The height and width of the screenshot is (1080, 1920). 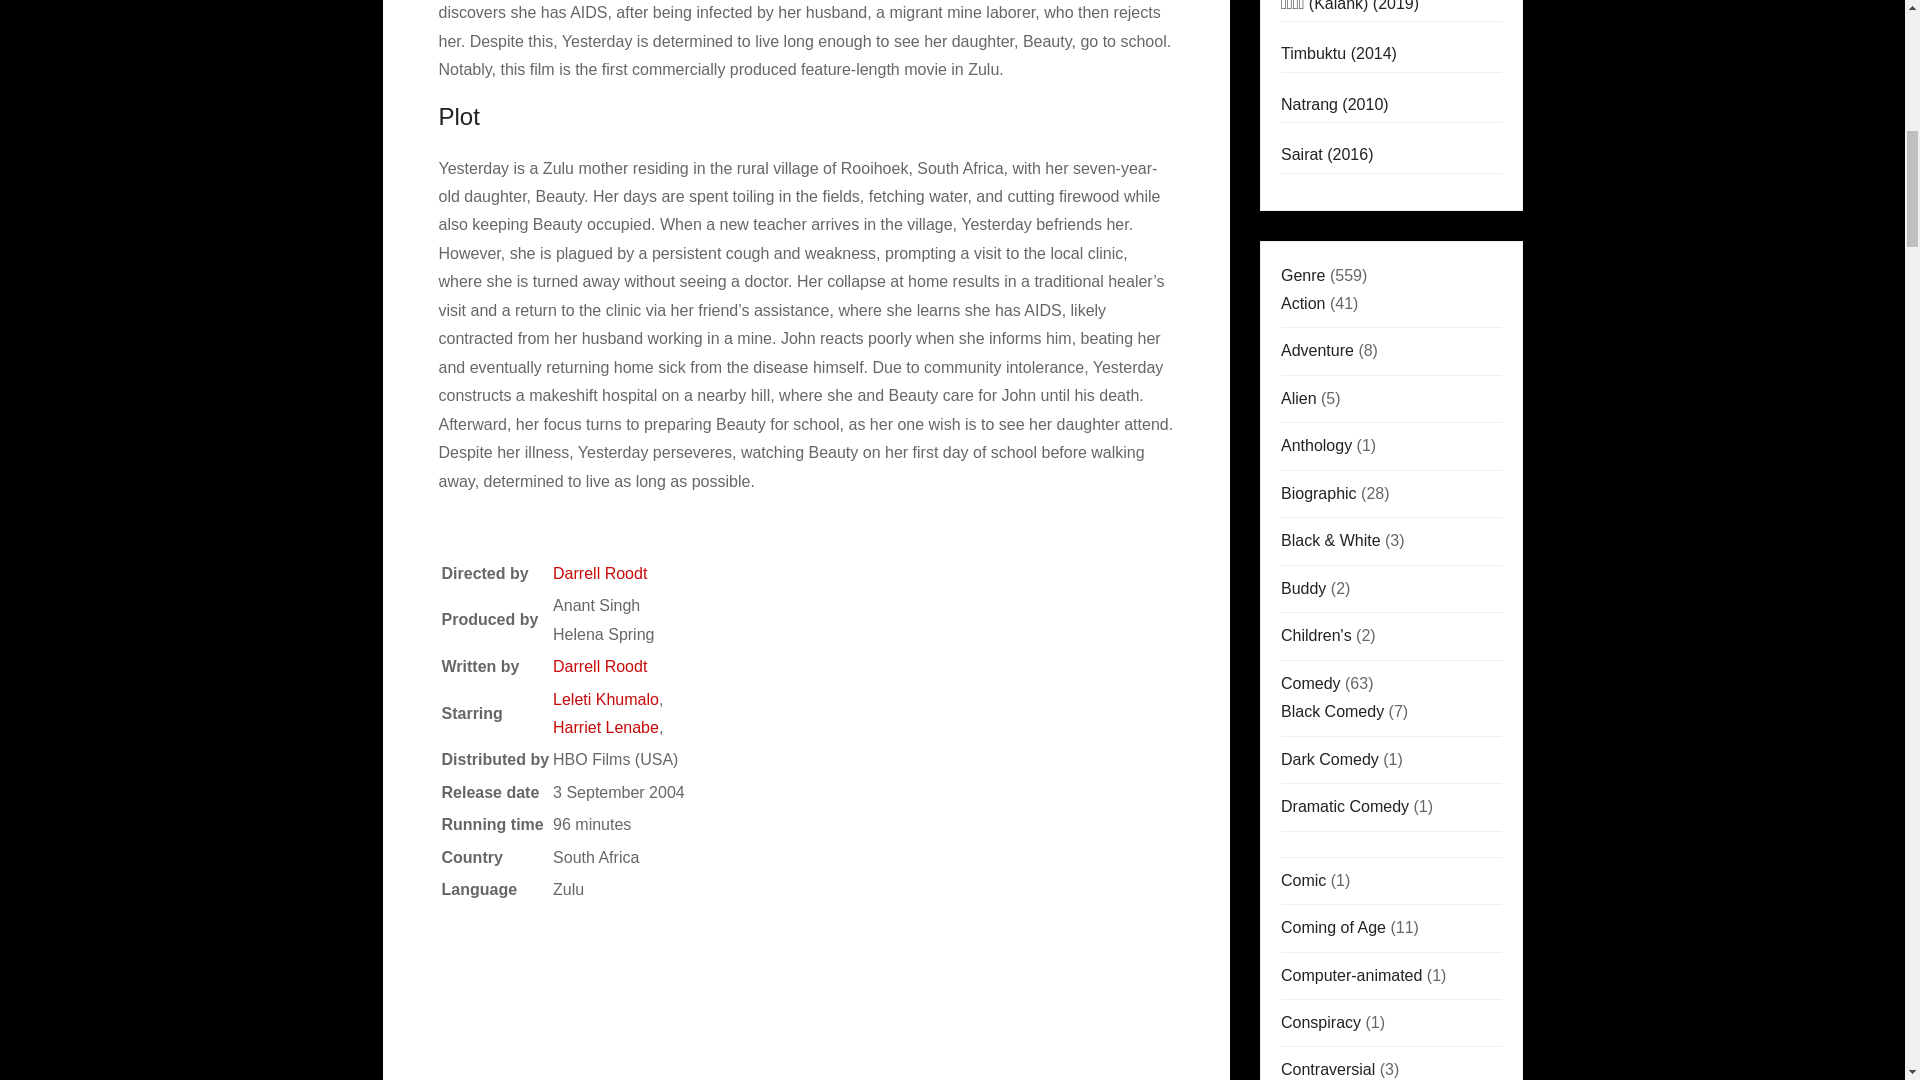 What do you see at coordinates (600, 666) in the screenshot?
I see `Darrell Roodt` at bounding box center [600, 666].